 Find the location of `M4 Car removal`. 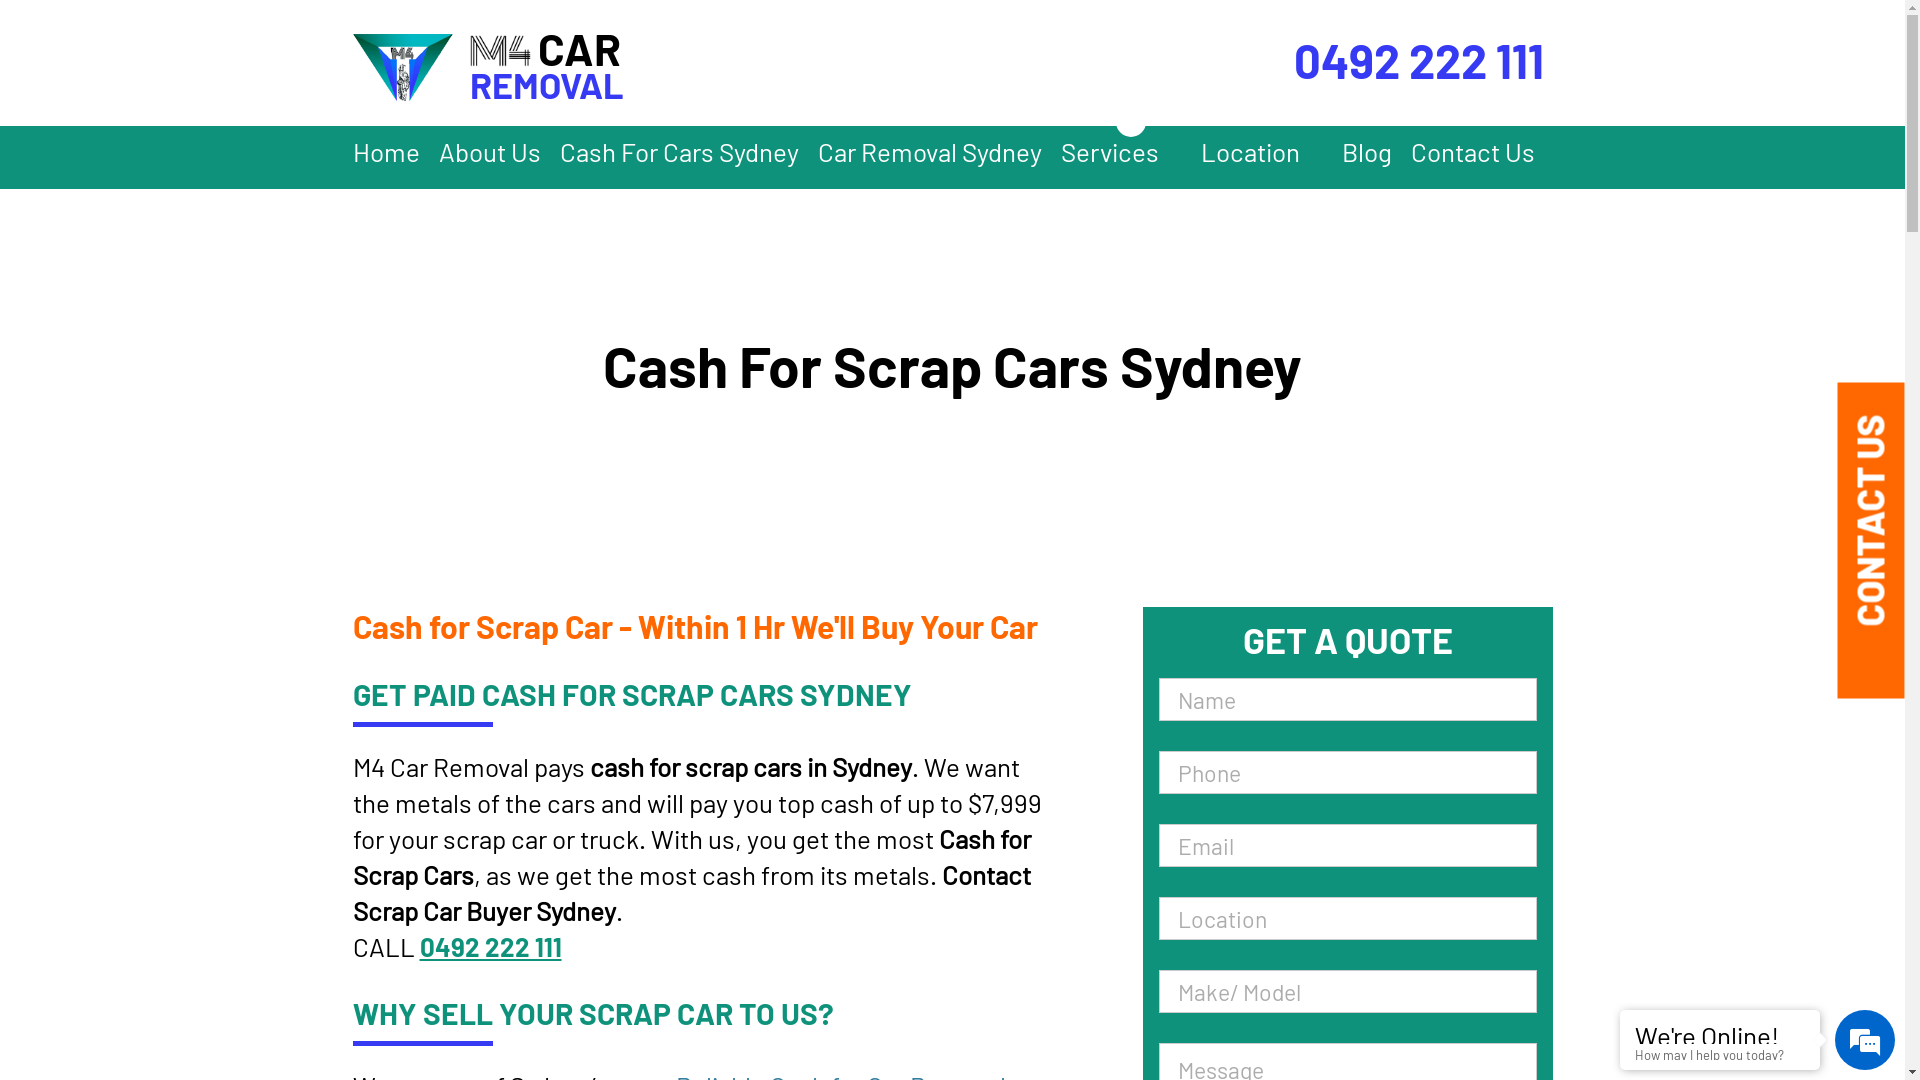

M4 Car removal is located at coordinates (402, 68).